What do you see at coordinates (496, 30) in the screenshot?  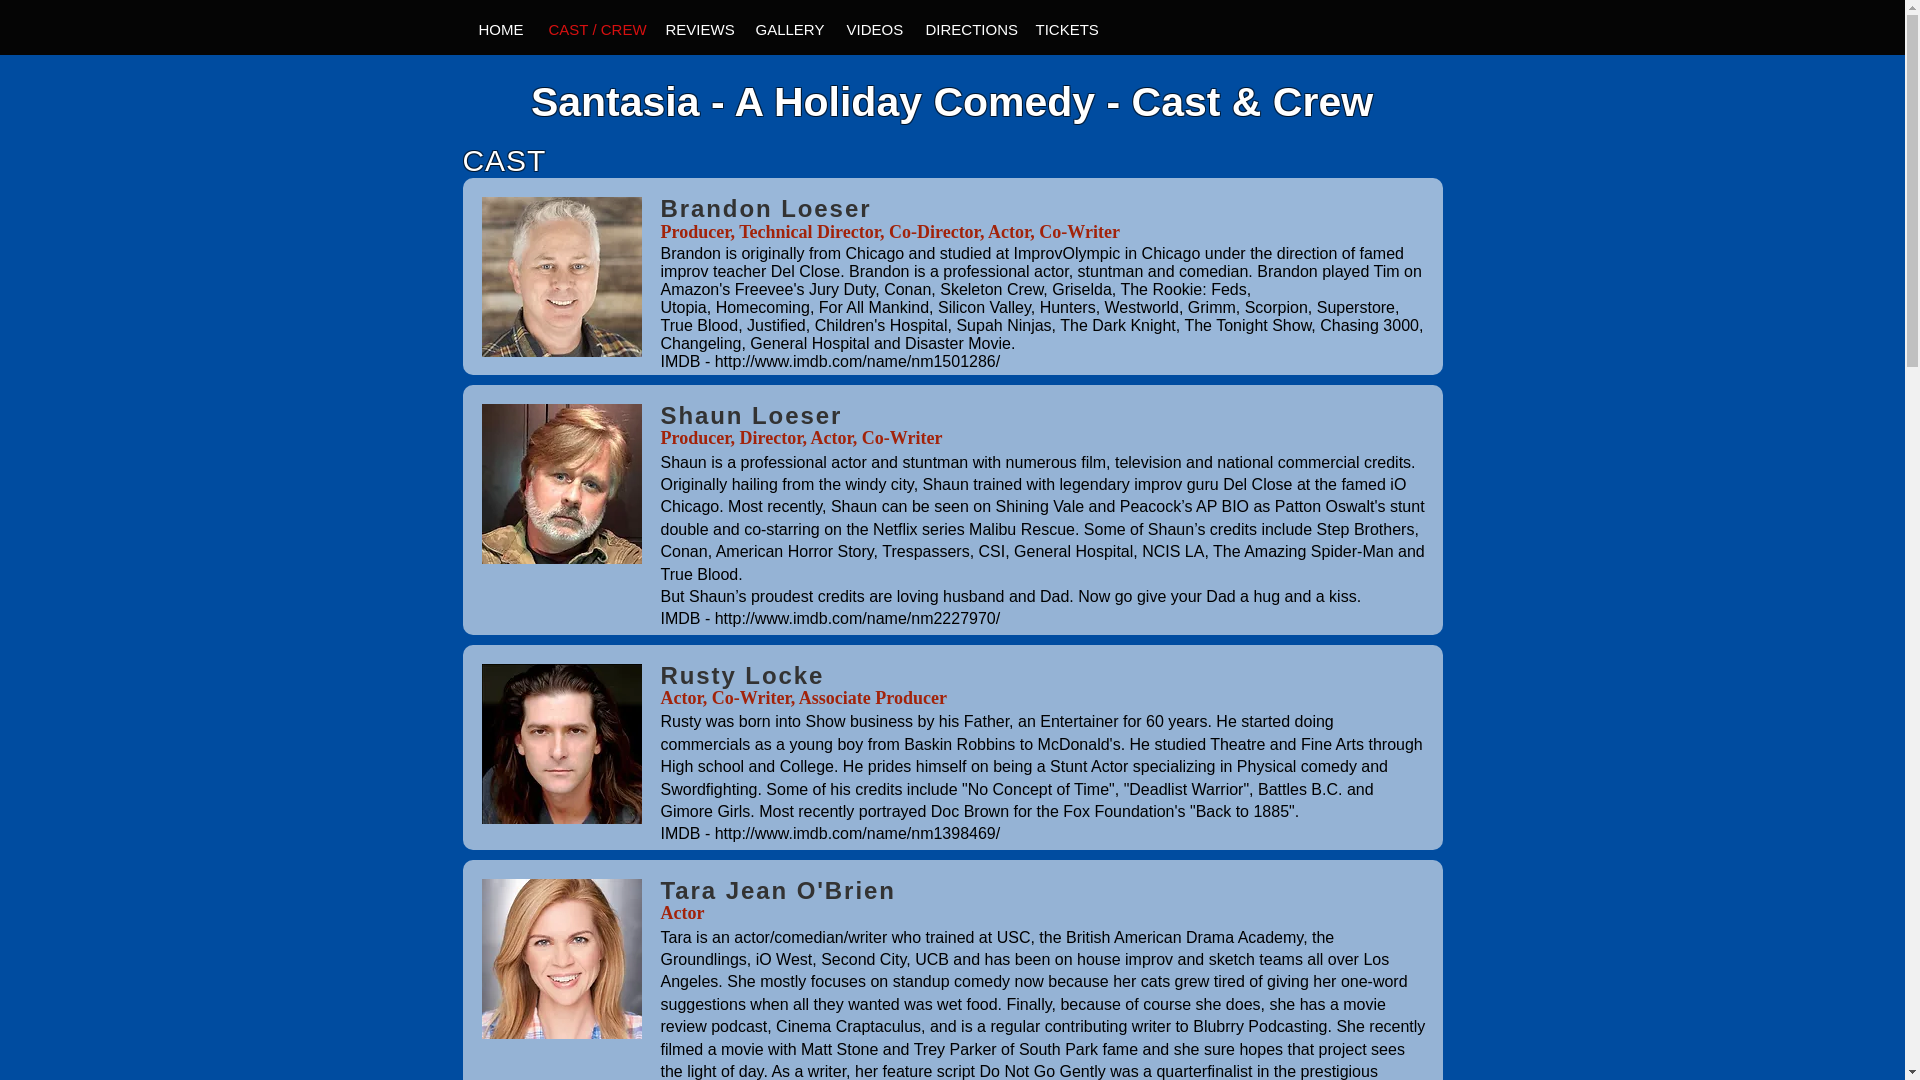 I see `HOME` at bounding box center [496, 30].